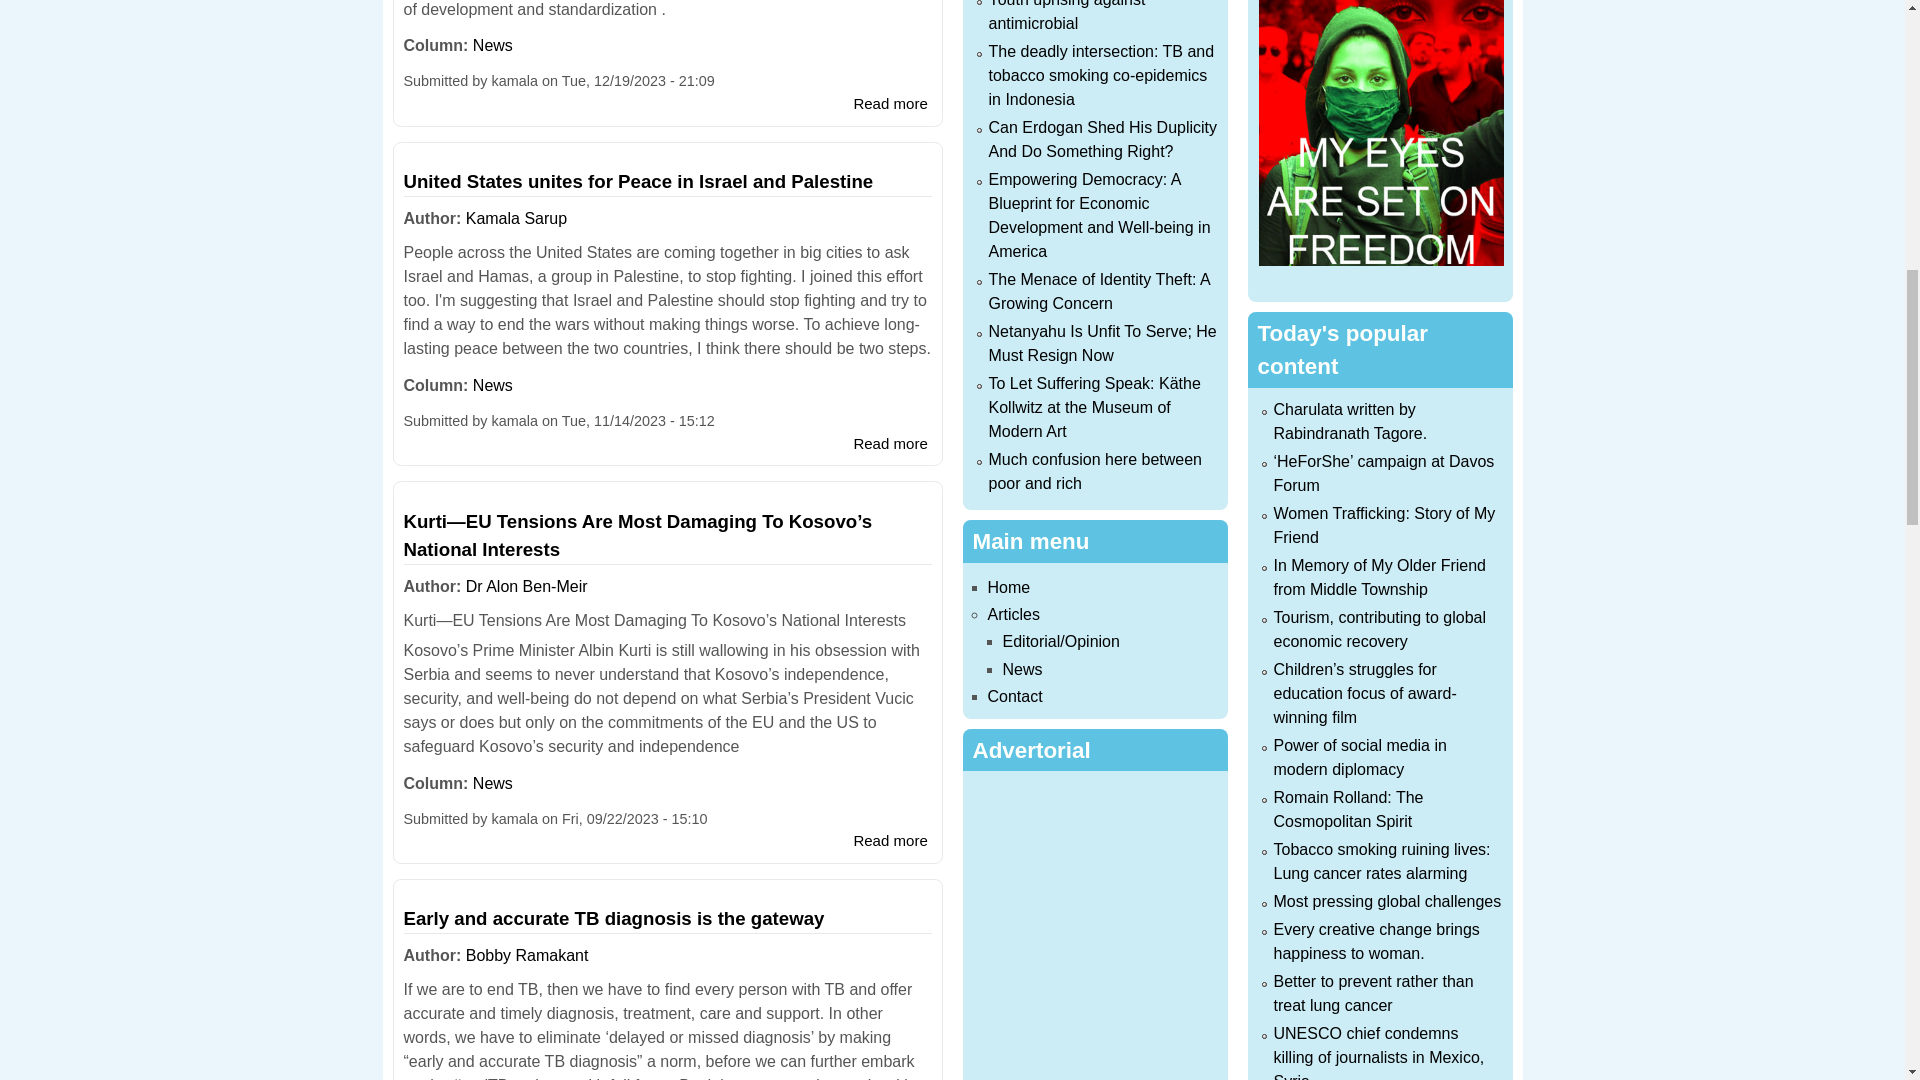 Image resolution: width=1920 pixels, height=1080 pixels. What do you see at coordinates (890, 104) in the screenshot?
I see `Surendra-Tara Distinguished Award Function ` at bounding box center [890, 104].